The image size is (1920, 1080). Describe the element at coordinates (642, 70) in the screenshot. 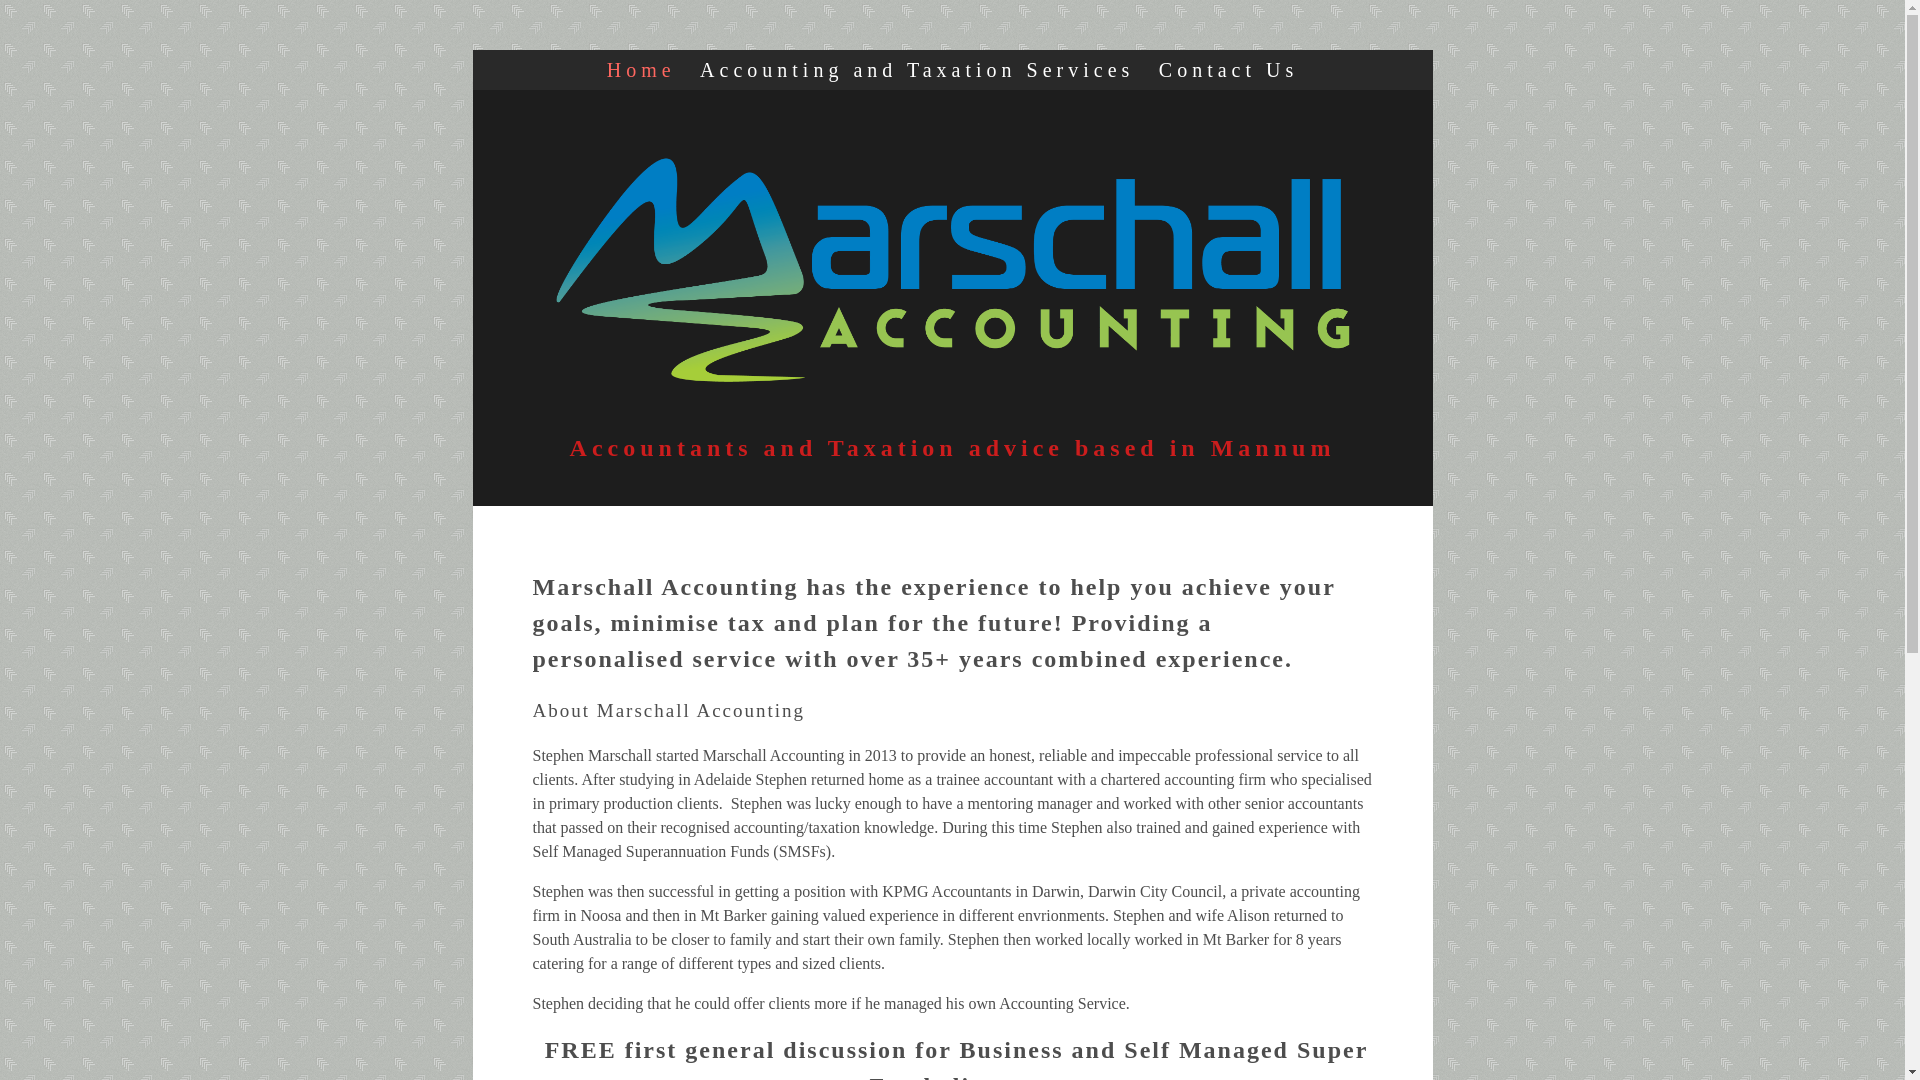

I see `Home` at that location.